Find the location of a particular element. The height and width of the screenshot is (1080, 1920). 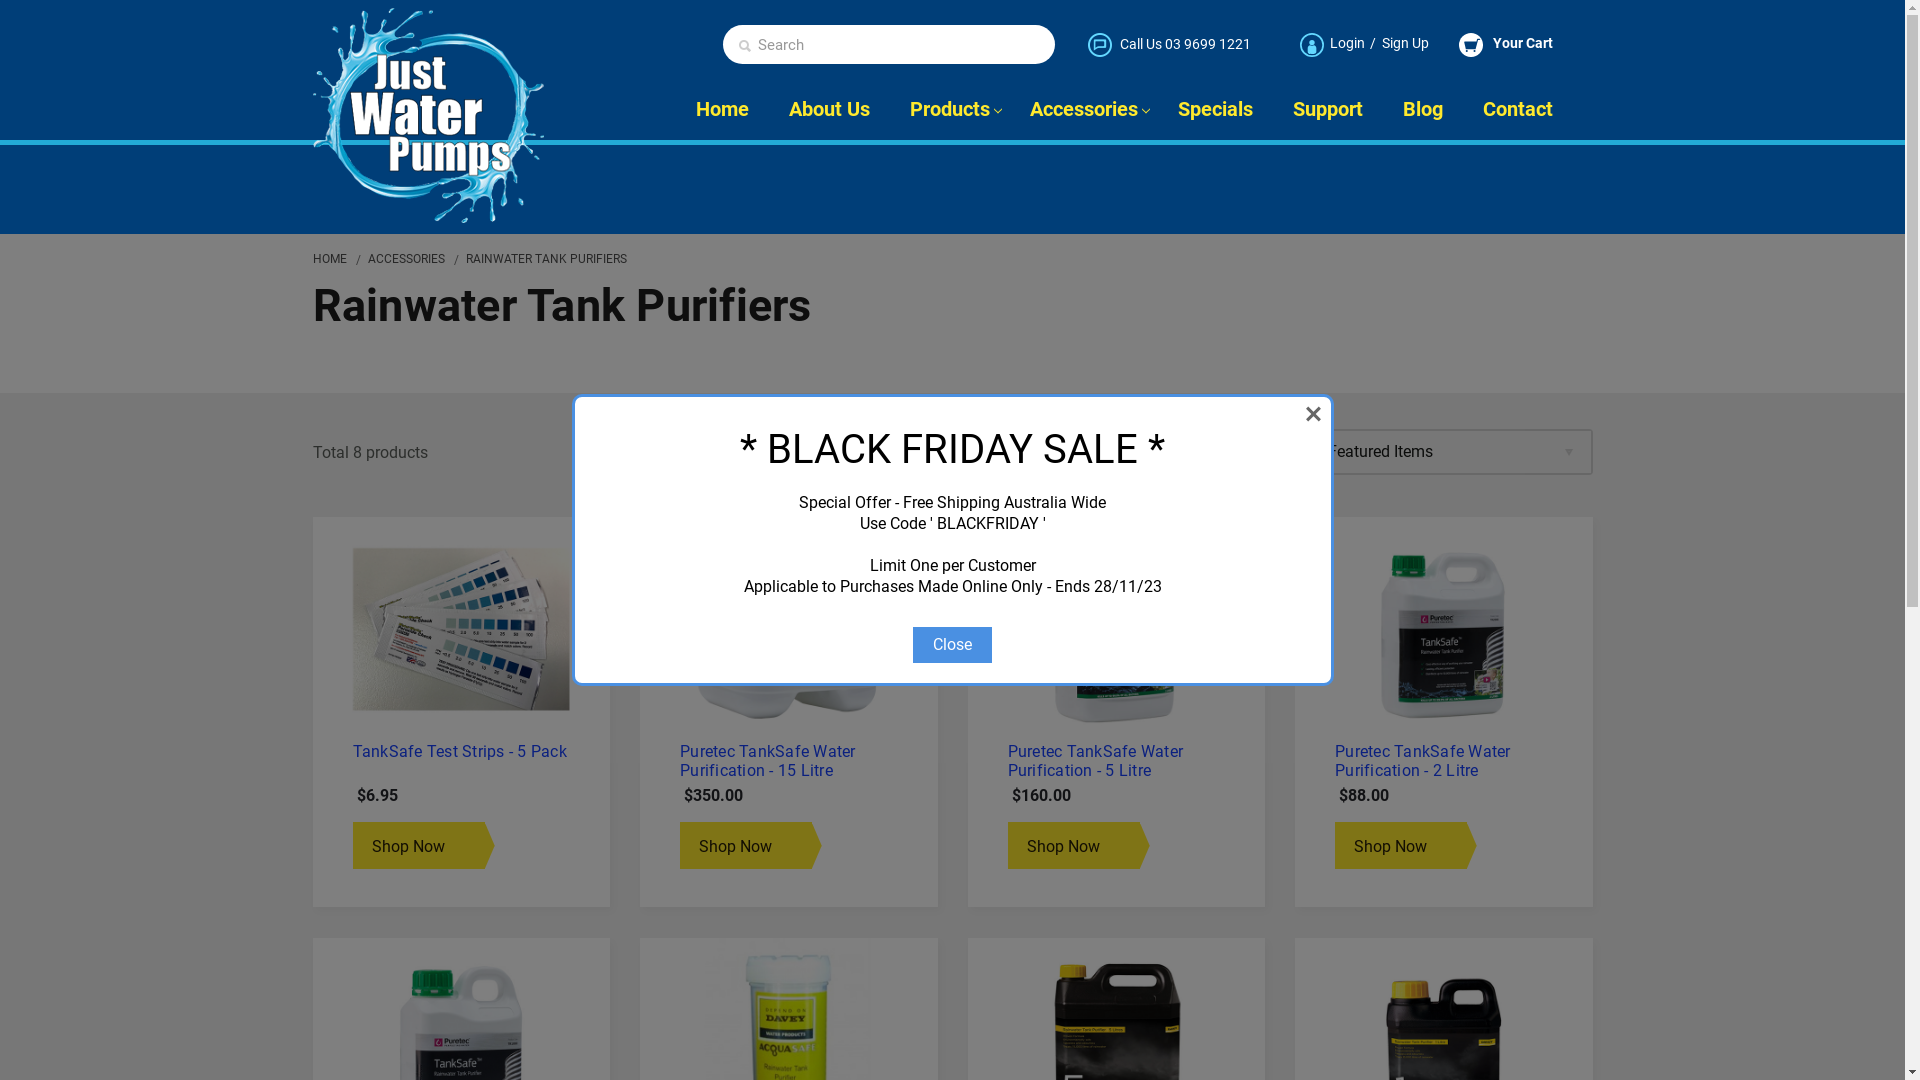

Puretec TankSafe Water Purification - 5 Litre is located at coordinates (1096, 761).